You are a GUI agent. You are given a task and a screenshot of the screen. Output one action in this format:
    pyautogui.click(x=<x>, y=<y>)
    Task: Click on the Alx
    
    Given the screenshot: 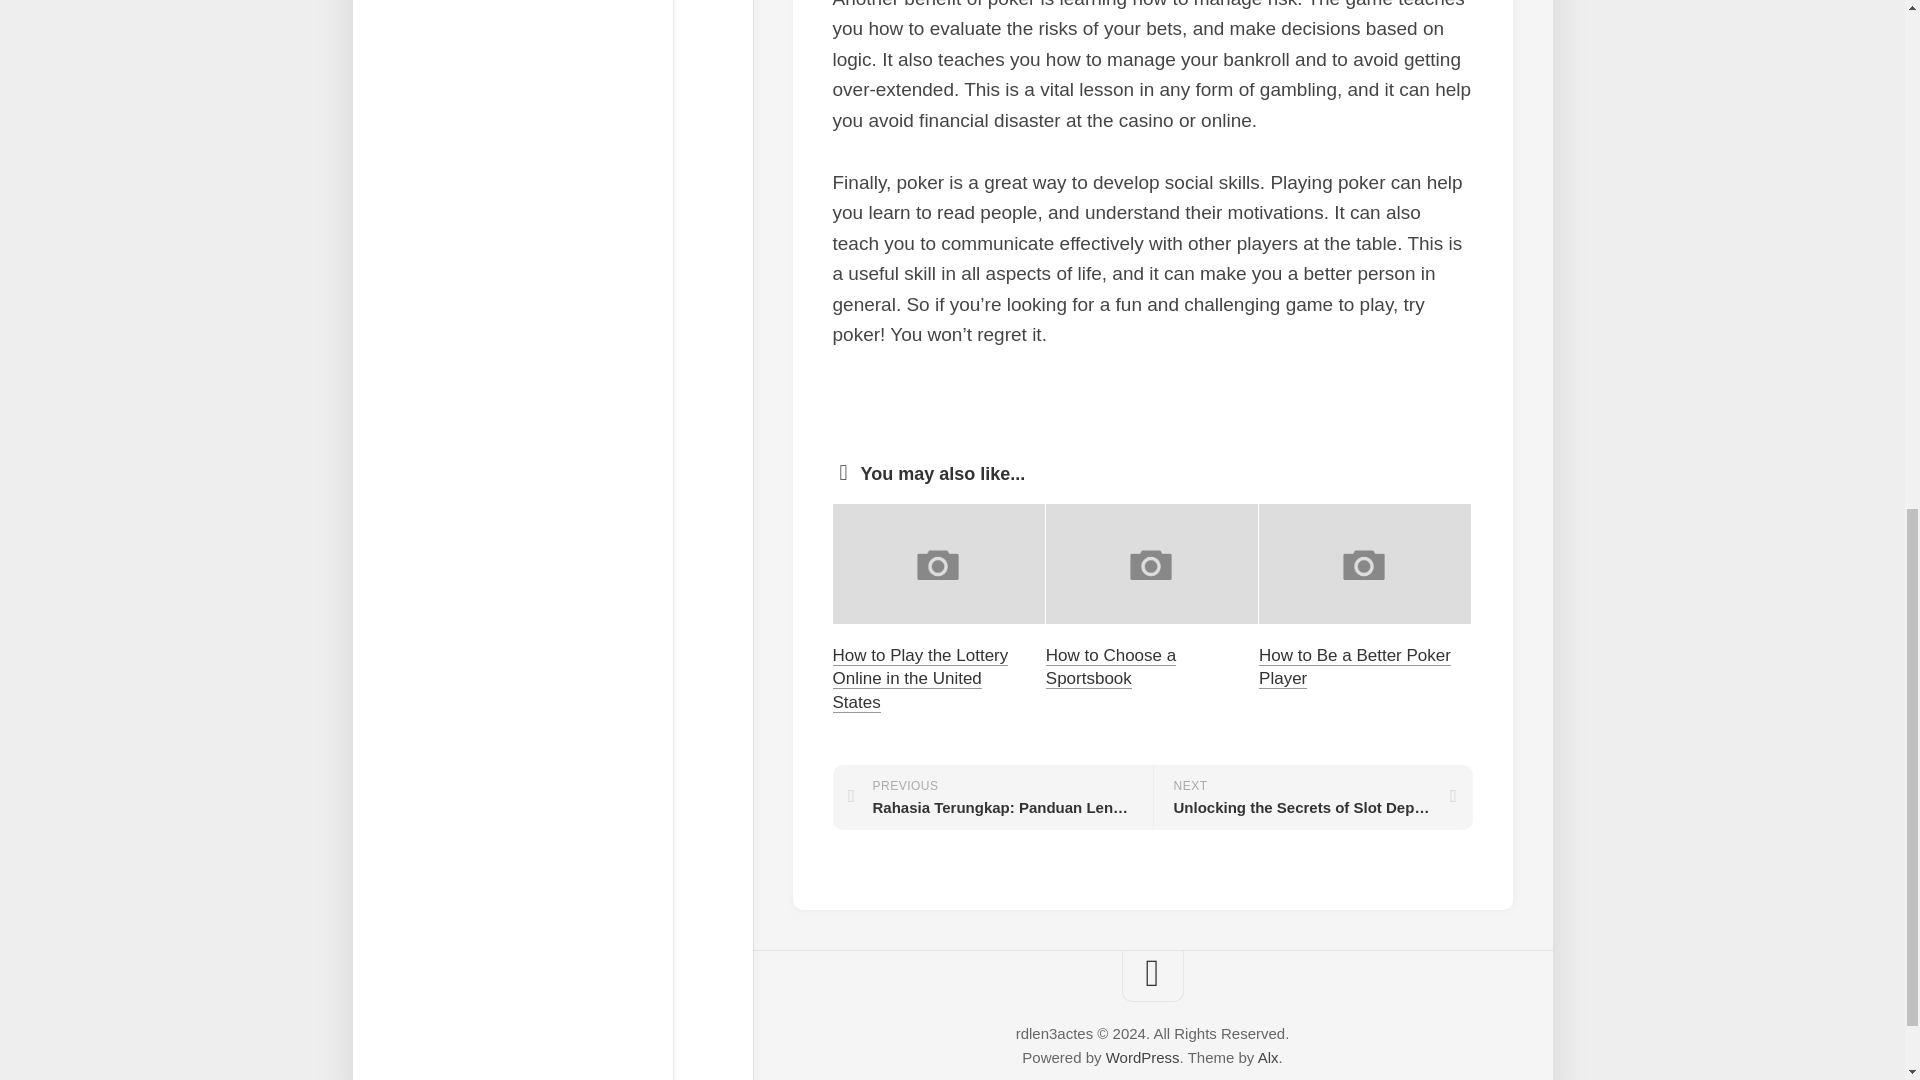 What is the action you would take?
    pyautogui.click(x=1268, y=1056)
    